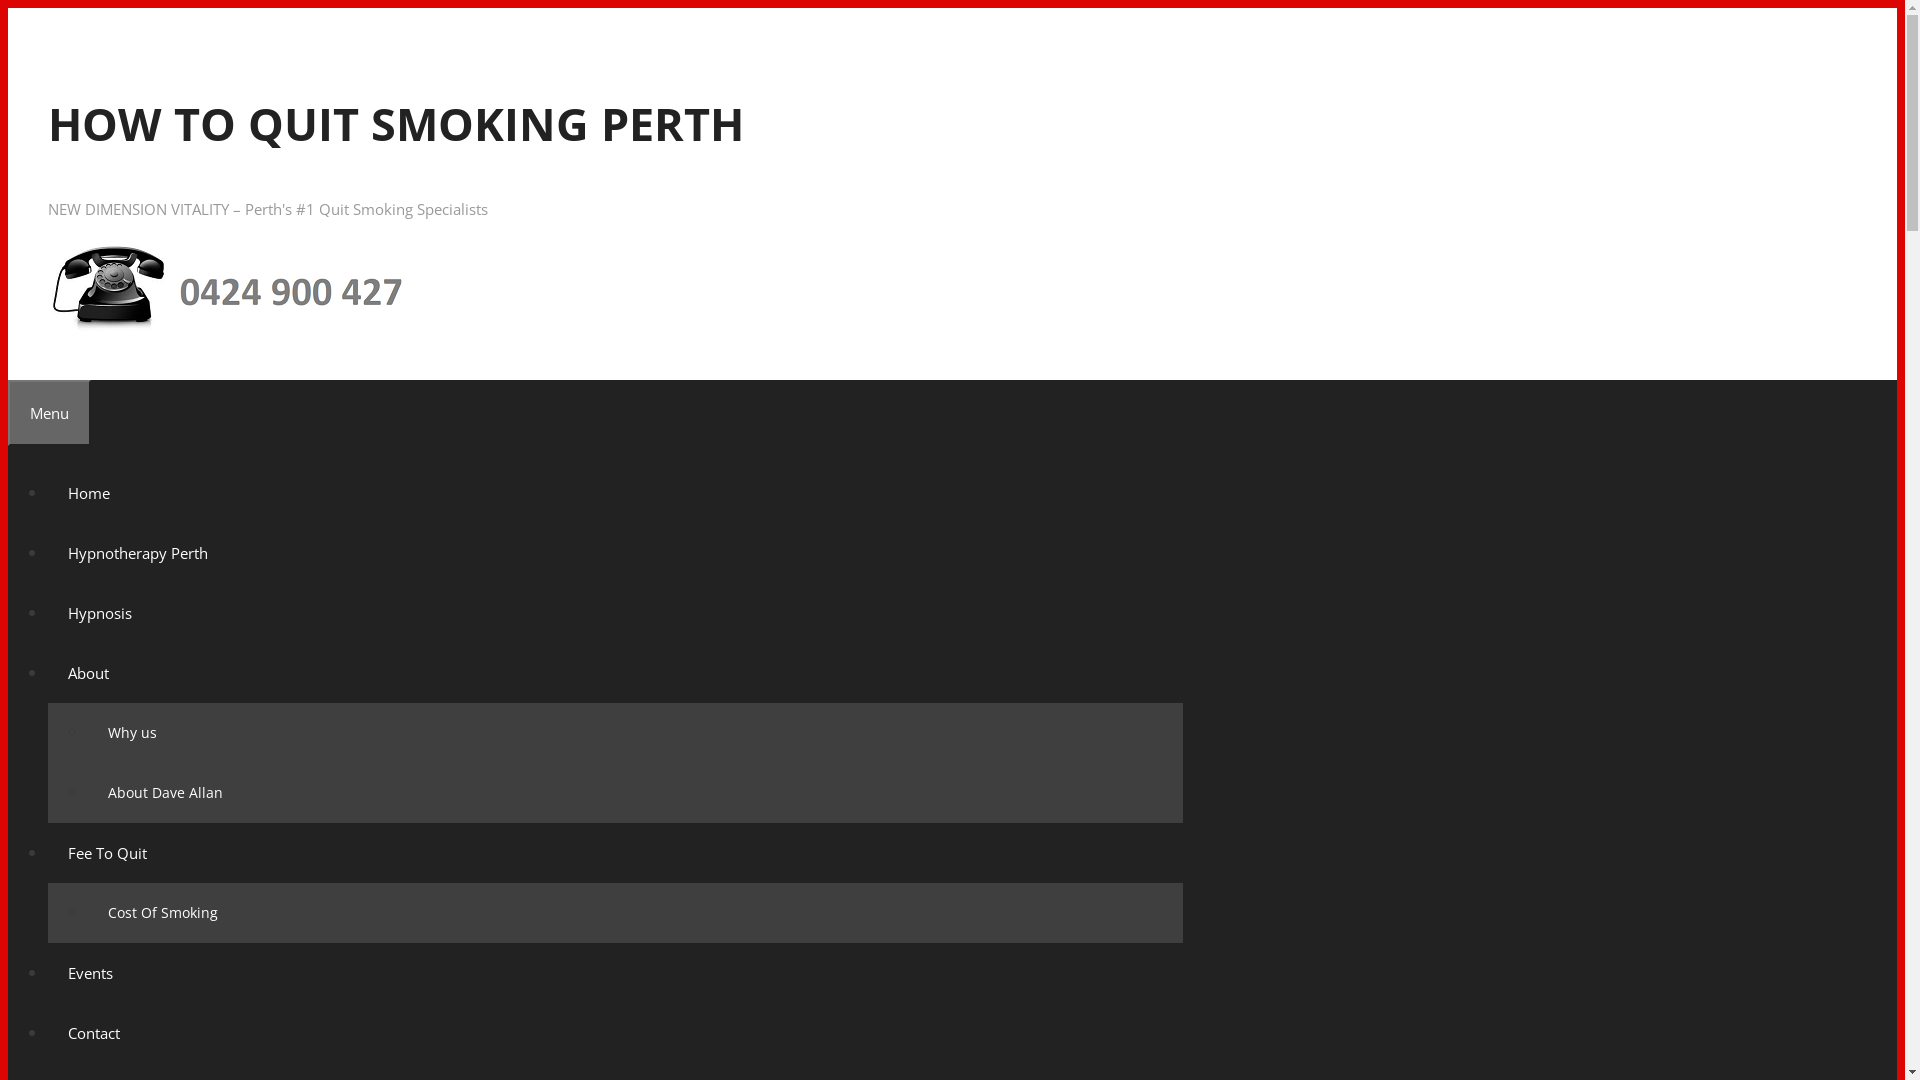 The image size is (1920, 1080). What do you see at coordinates (166, 792) in the screenshot?
I see `About Dave Allan` at bounding box center [166, 792].